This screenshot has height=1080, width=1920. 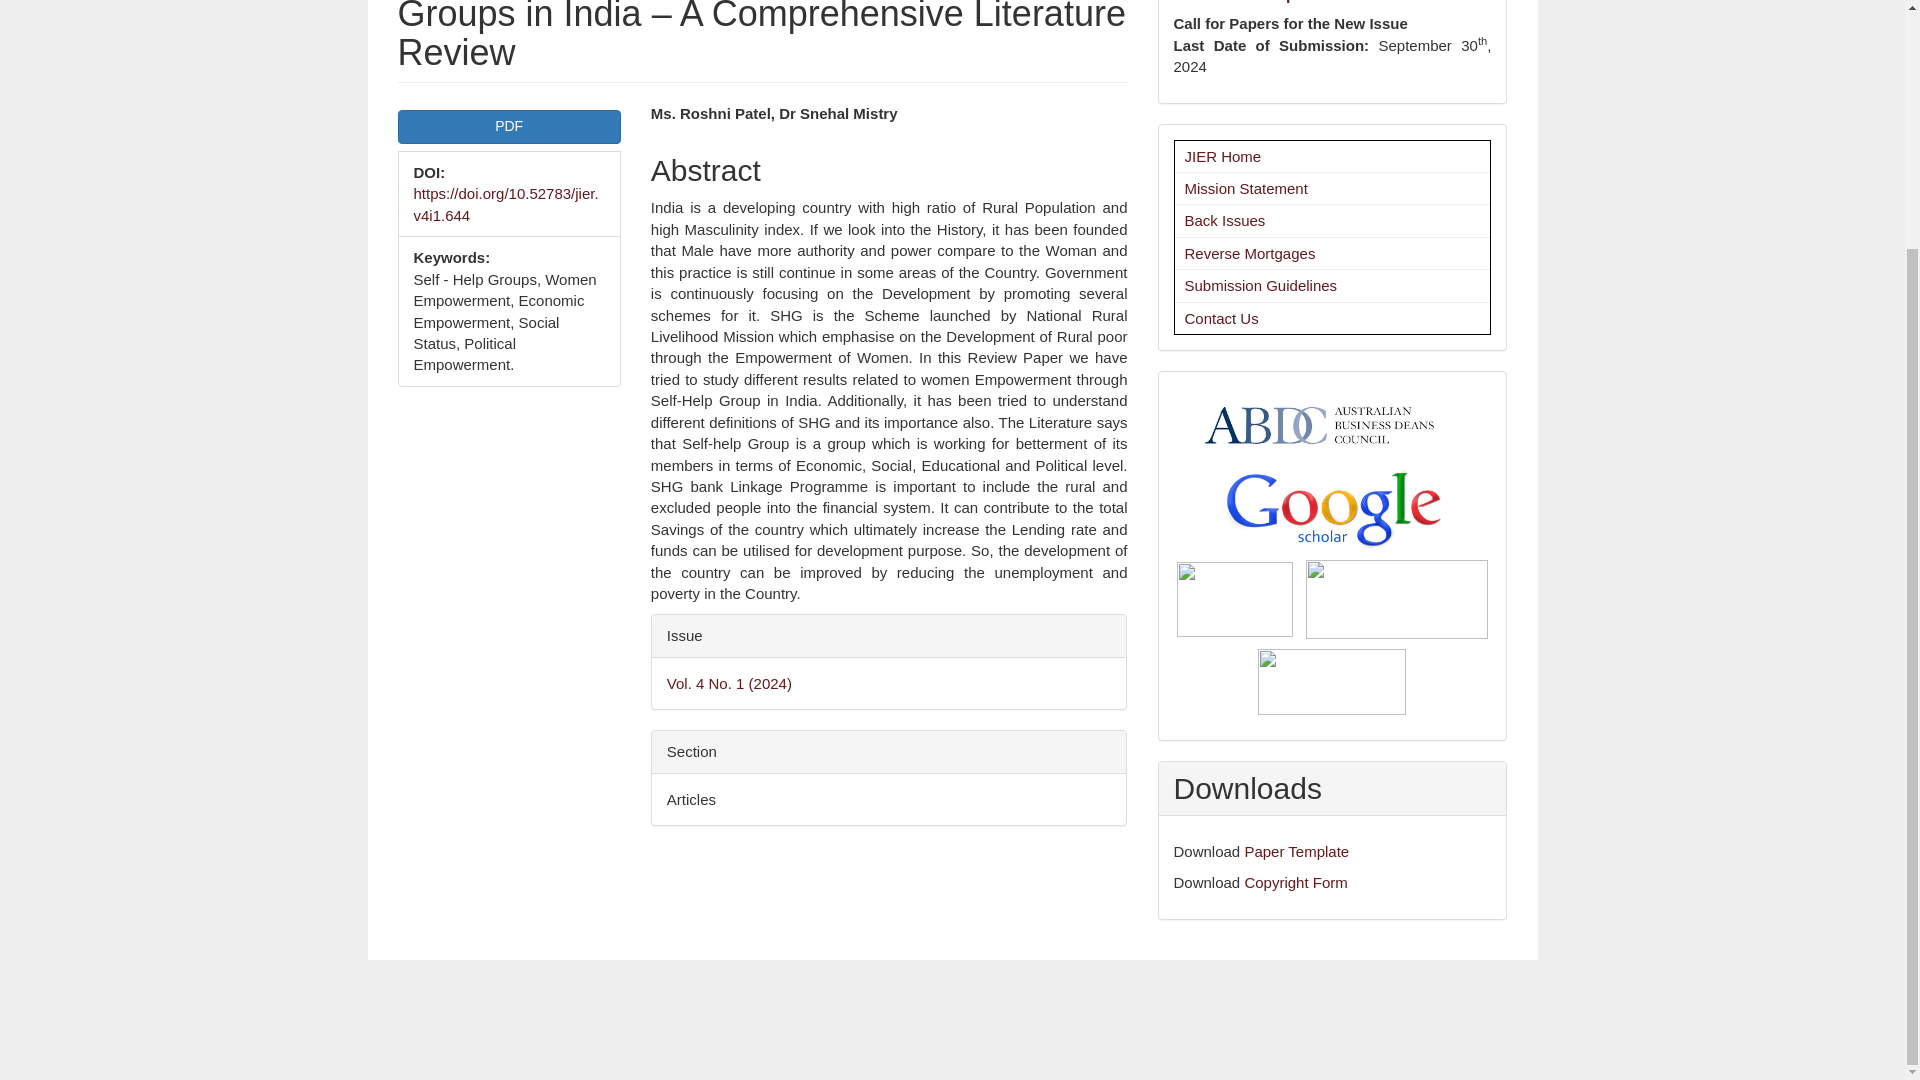 I want to click on Submission Guidelines, so click(x=1260, y=284).